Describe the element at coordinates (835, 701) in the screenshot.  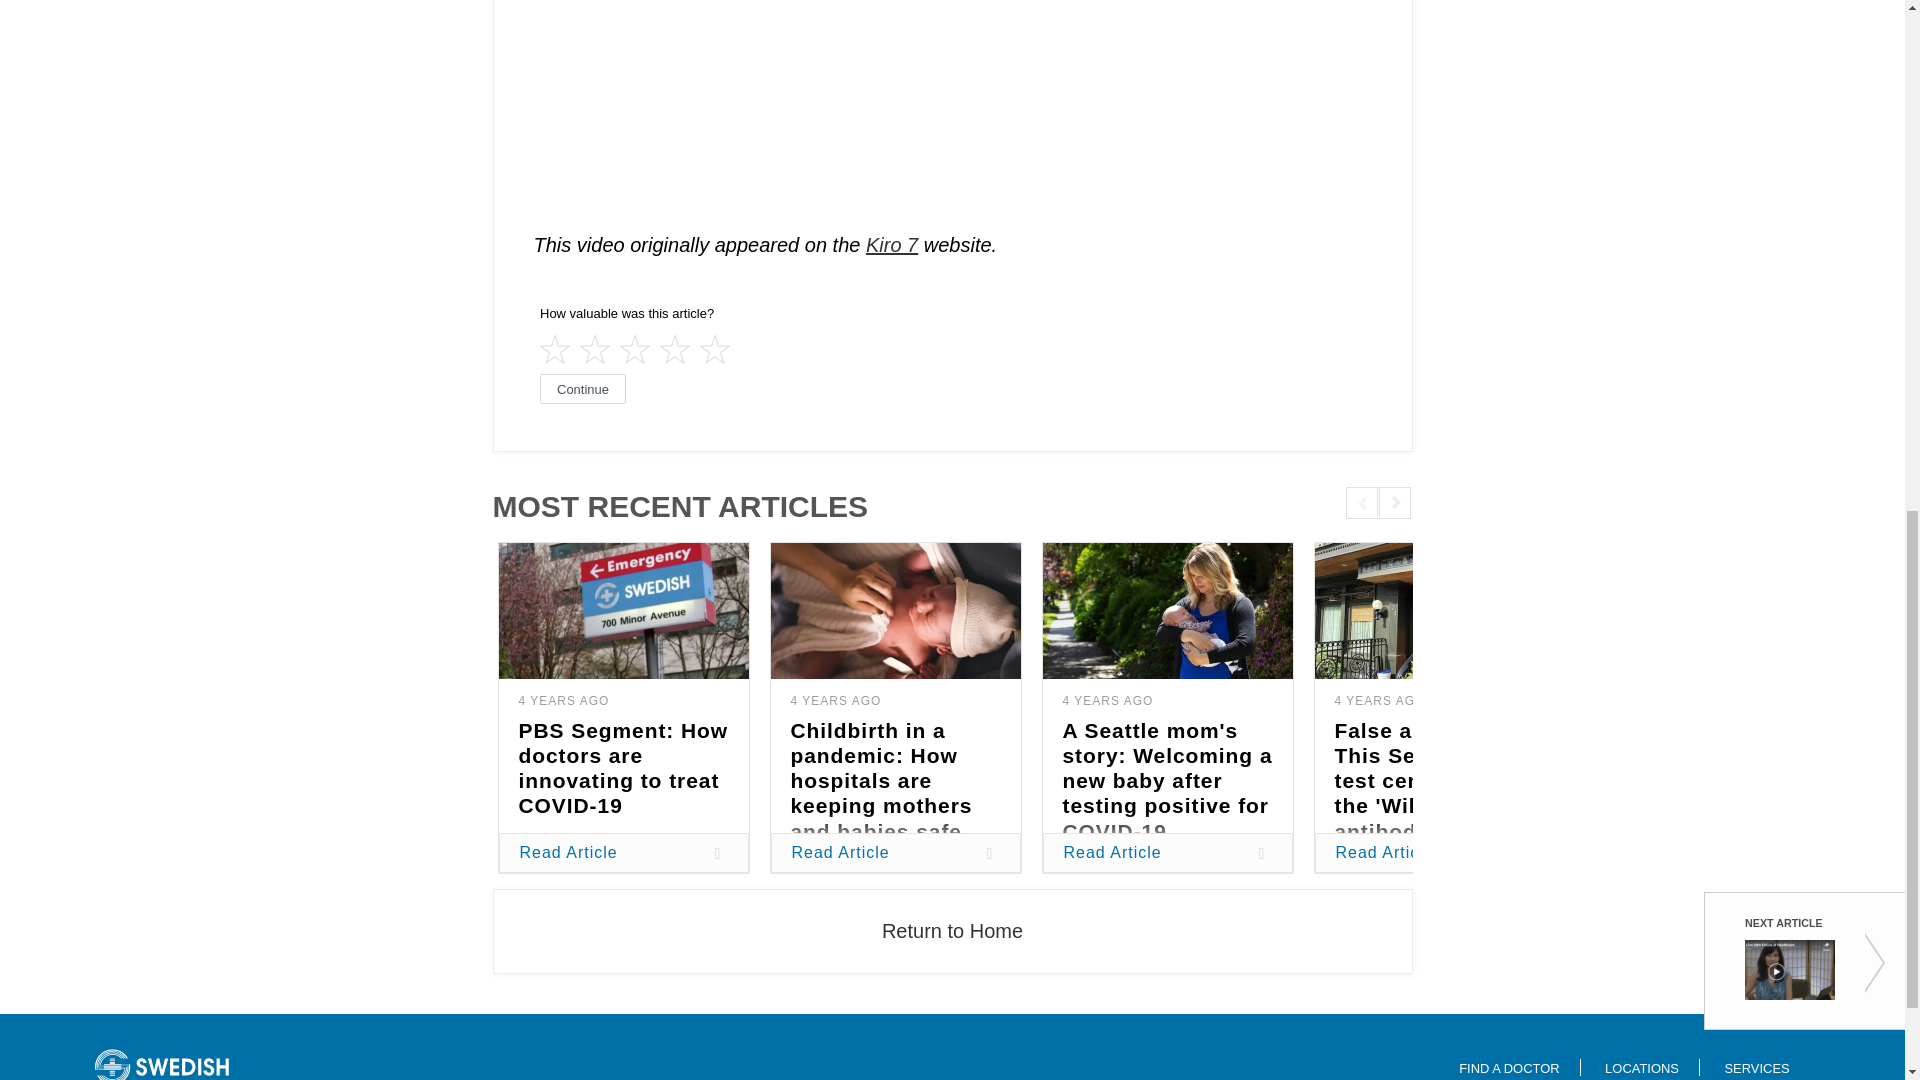
I see `2020-06-25T04:00:00` at that location.